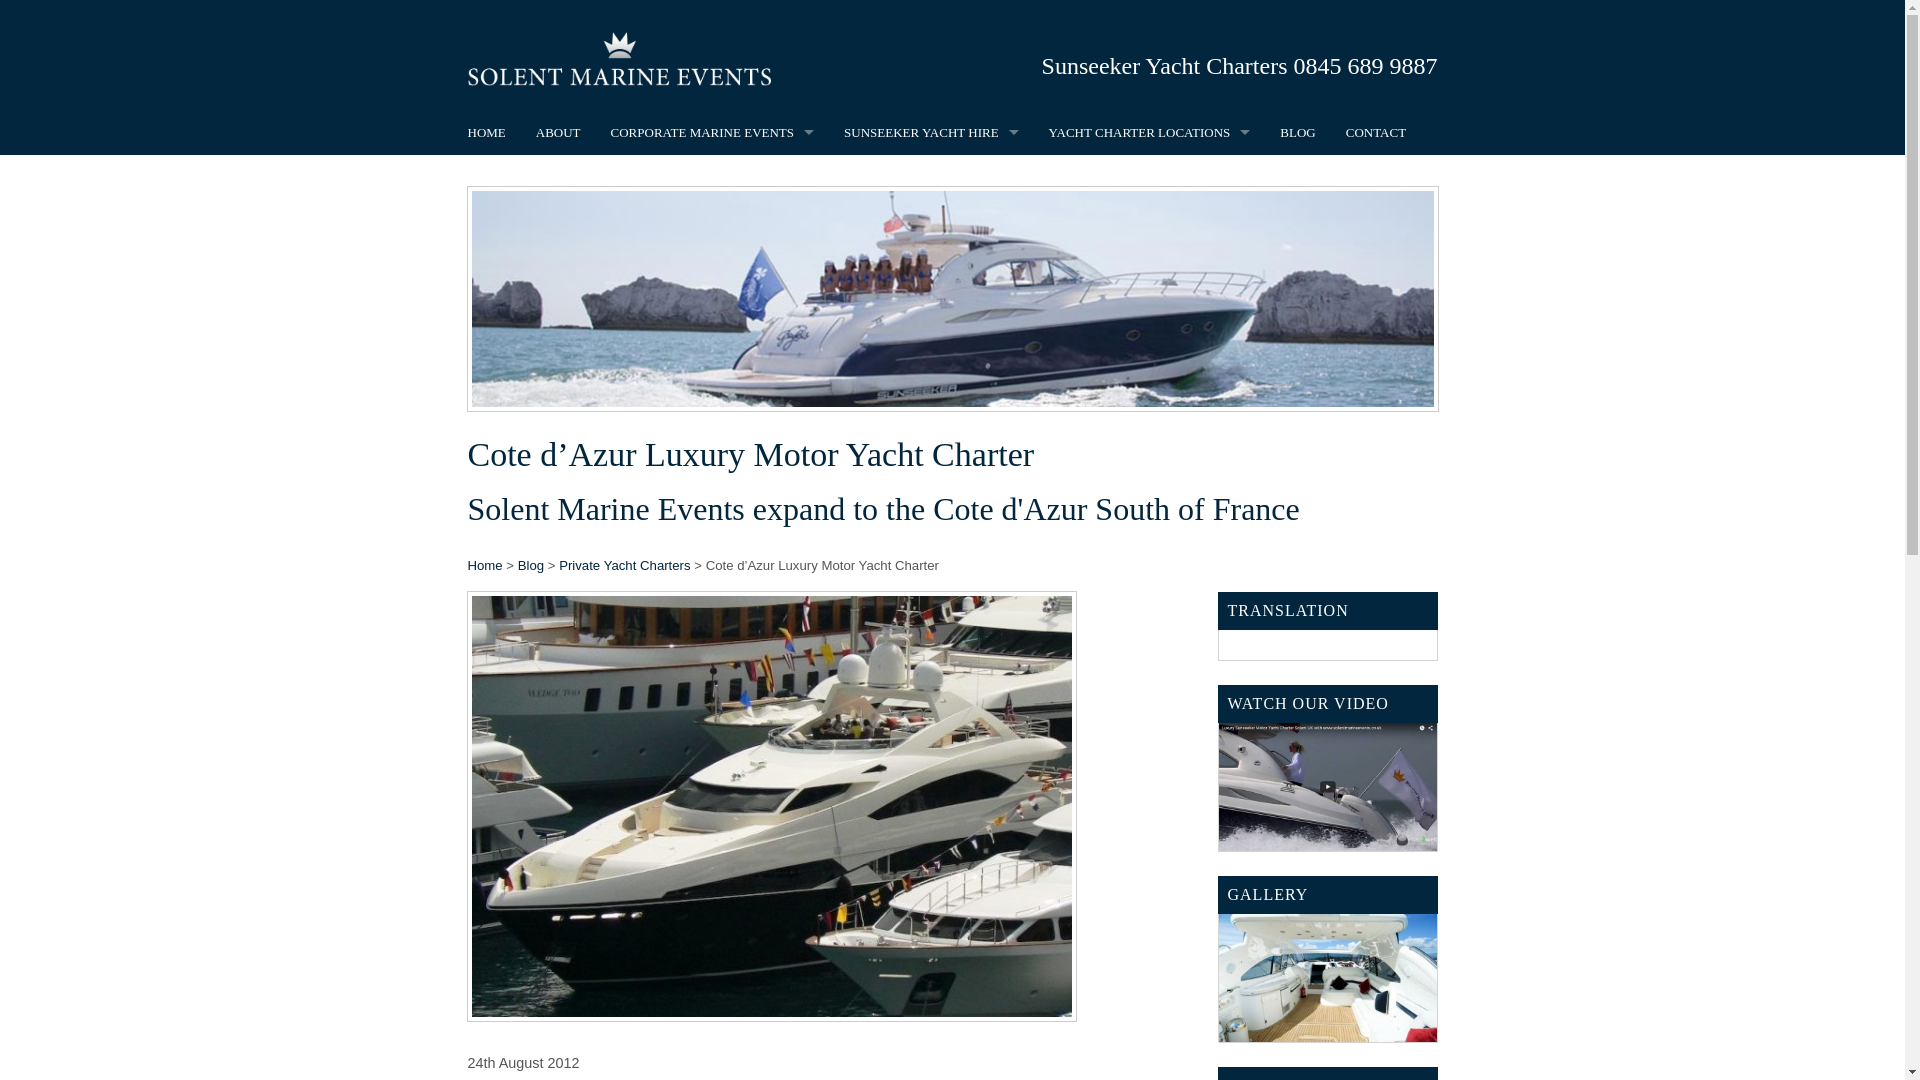 The height and width of the screenshot is (1080, 1920). I want to click on YACHT CHARTER LOCATIONS, so click(1150, 132).